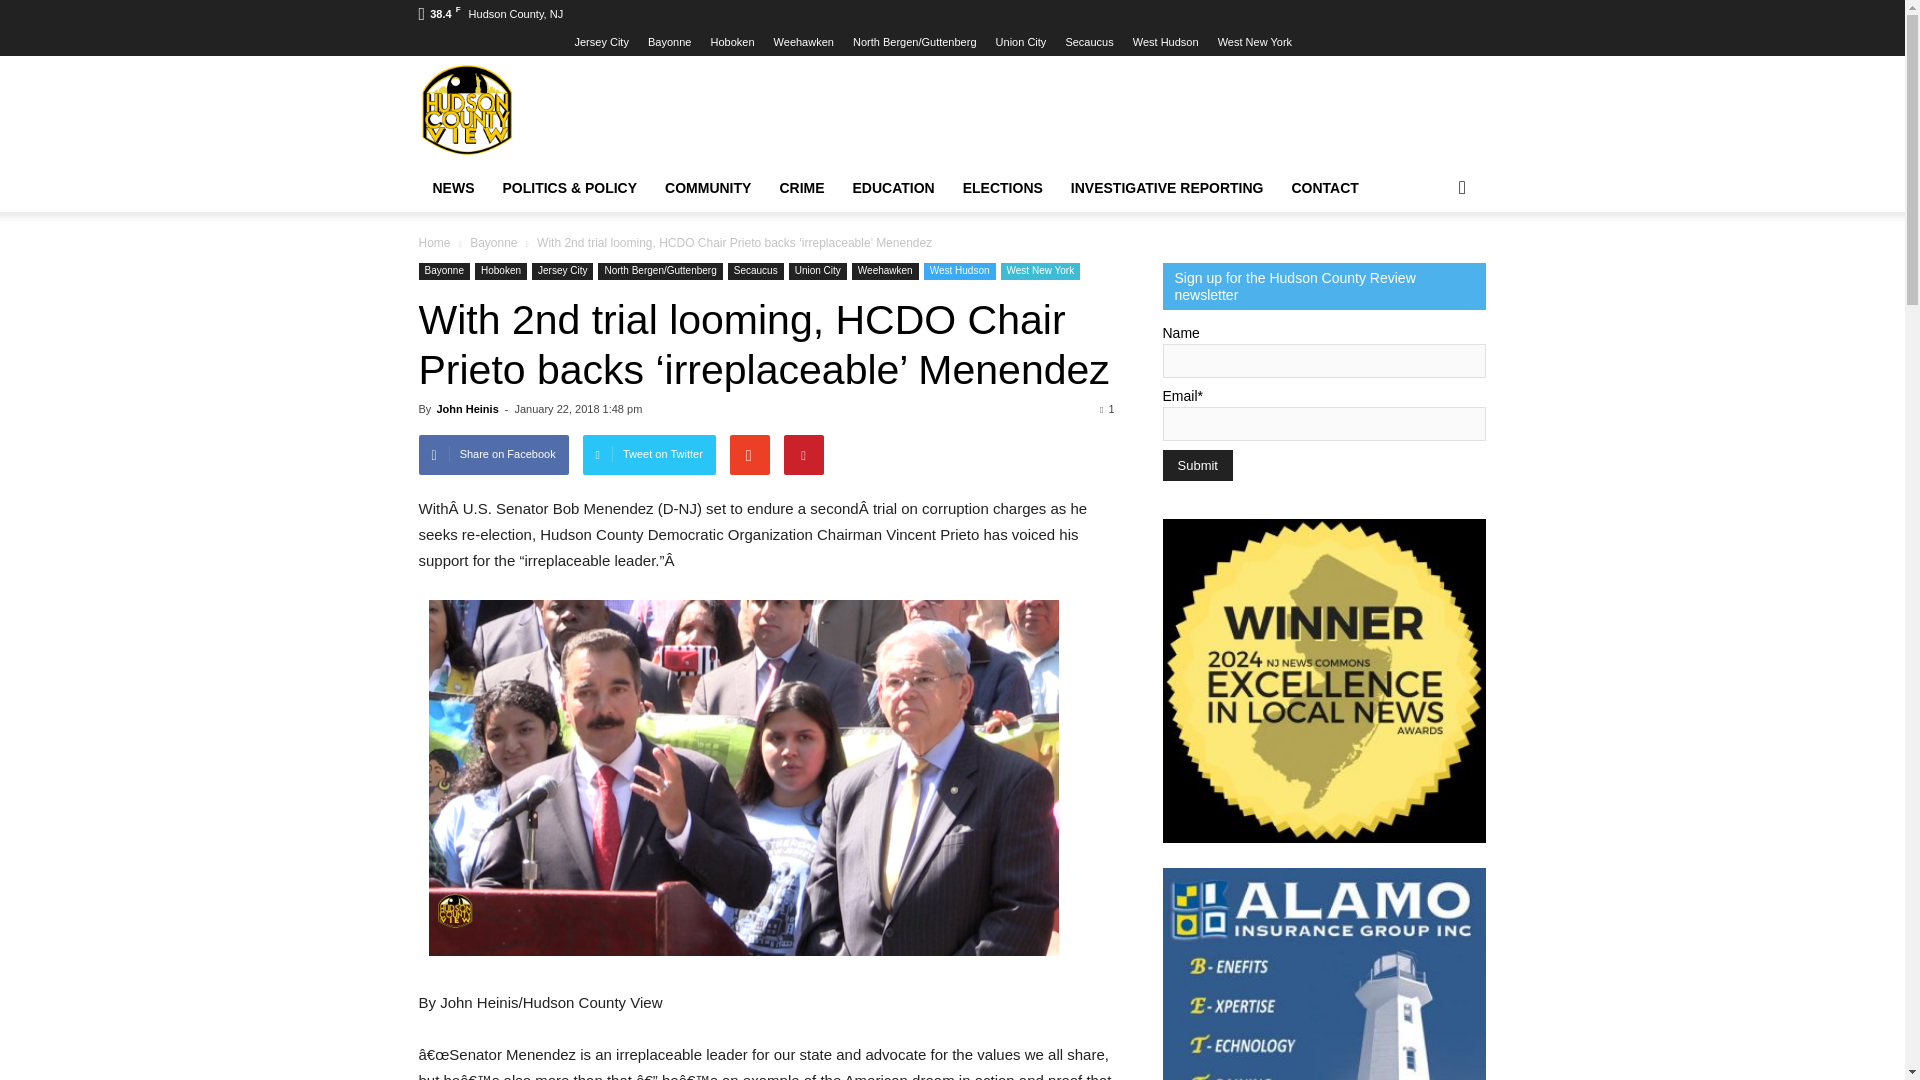  Describe the element at coordinates (803, 41) in the screenshot. I see `Weehawken` at that location.